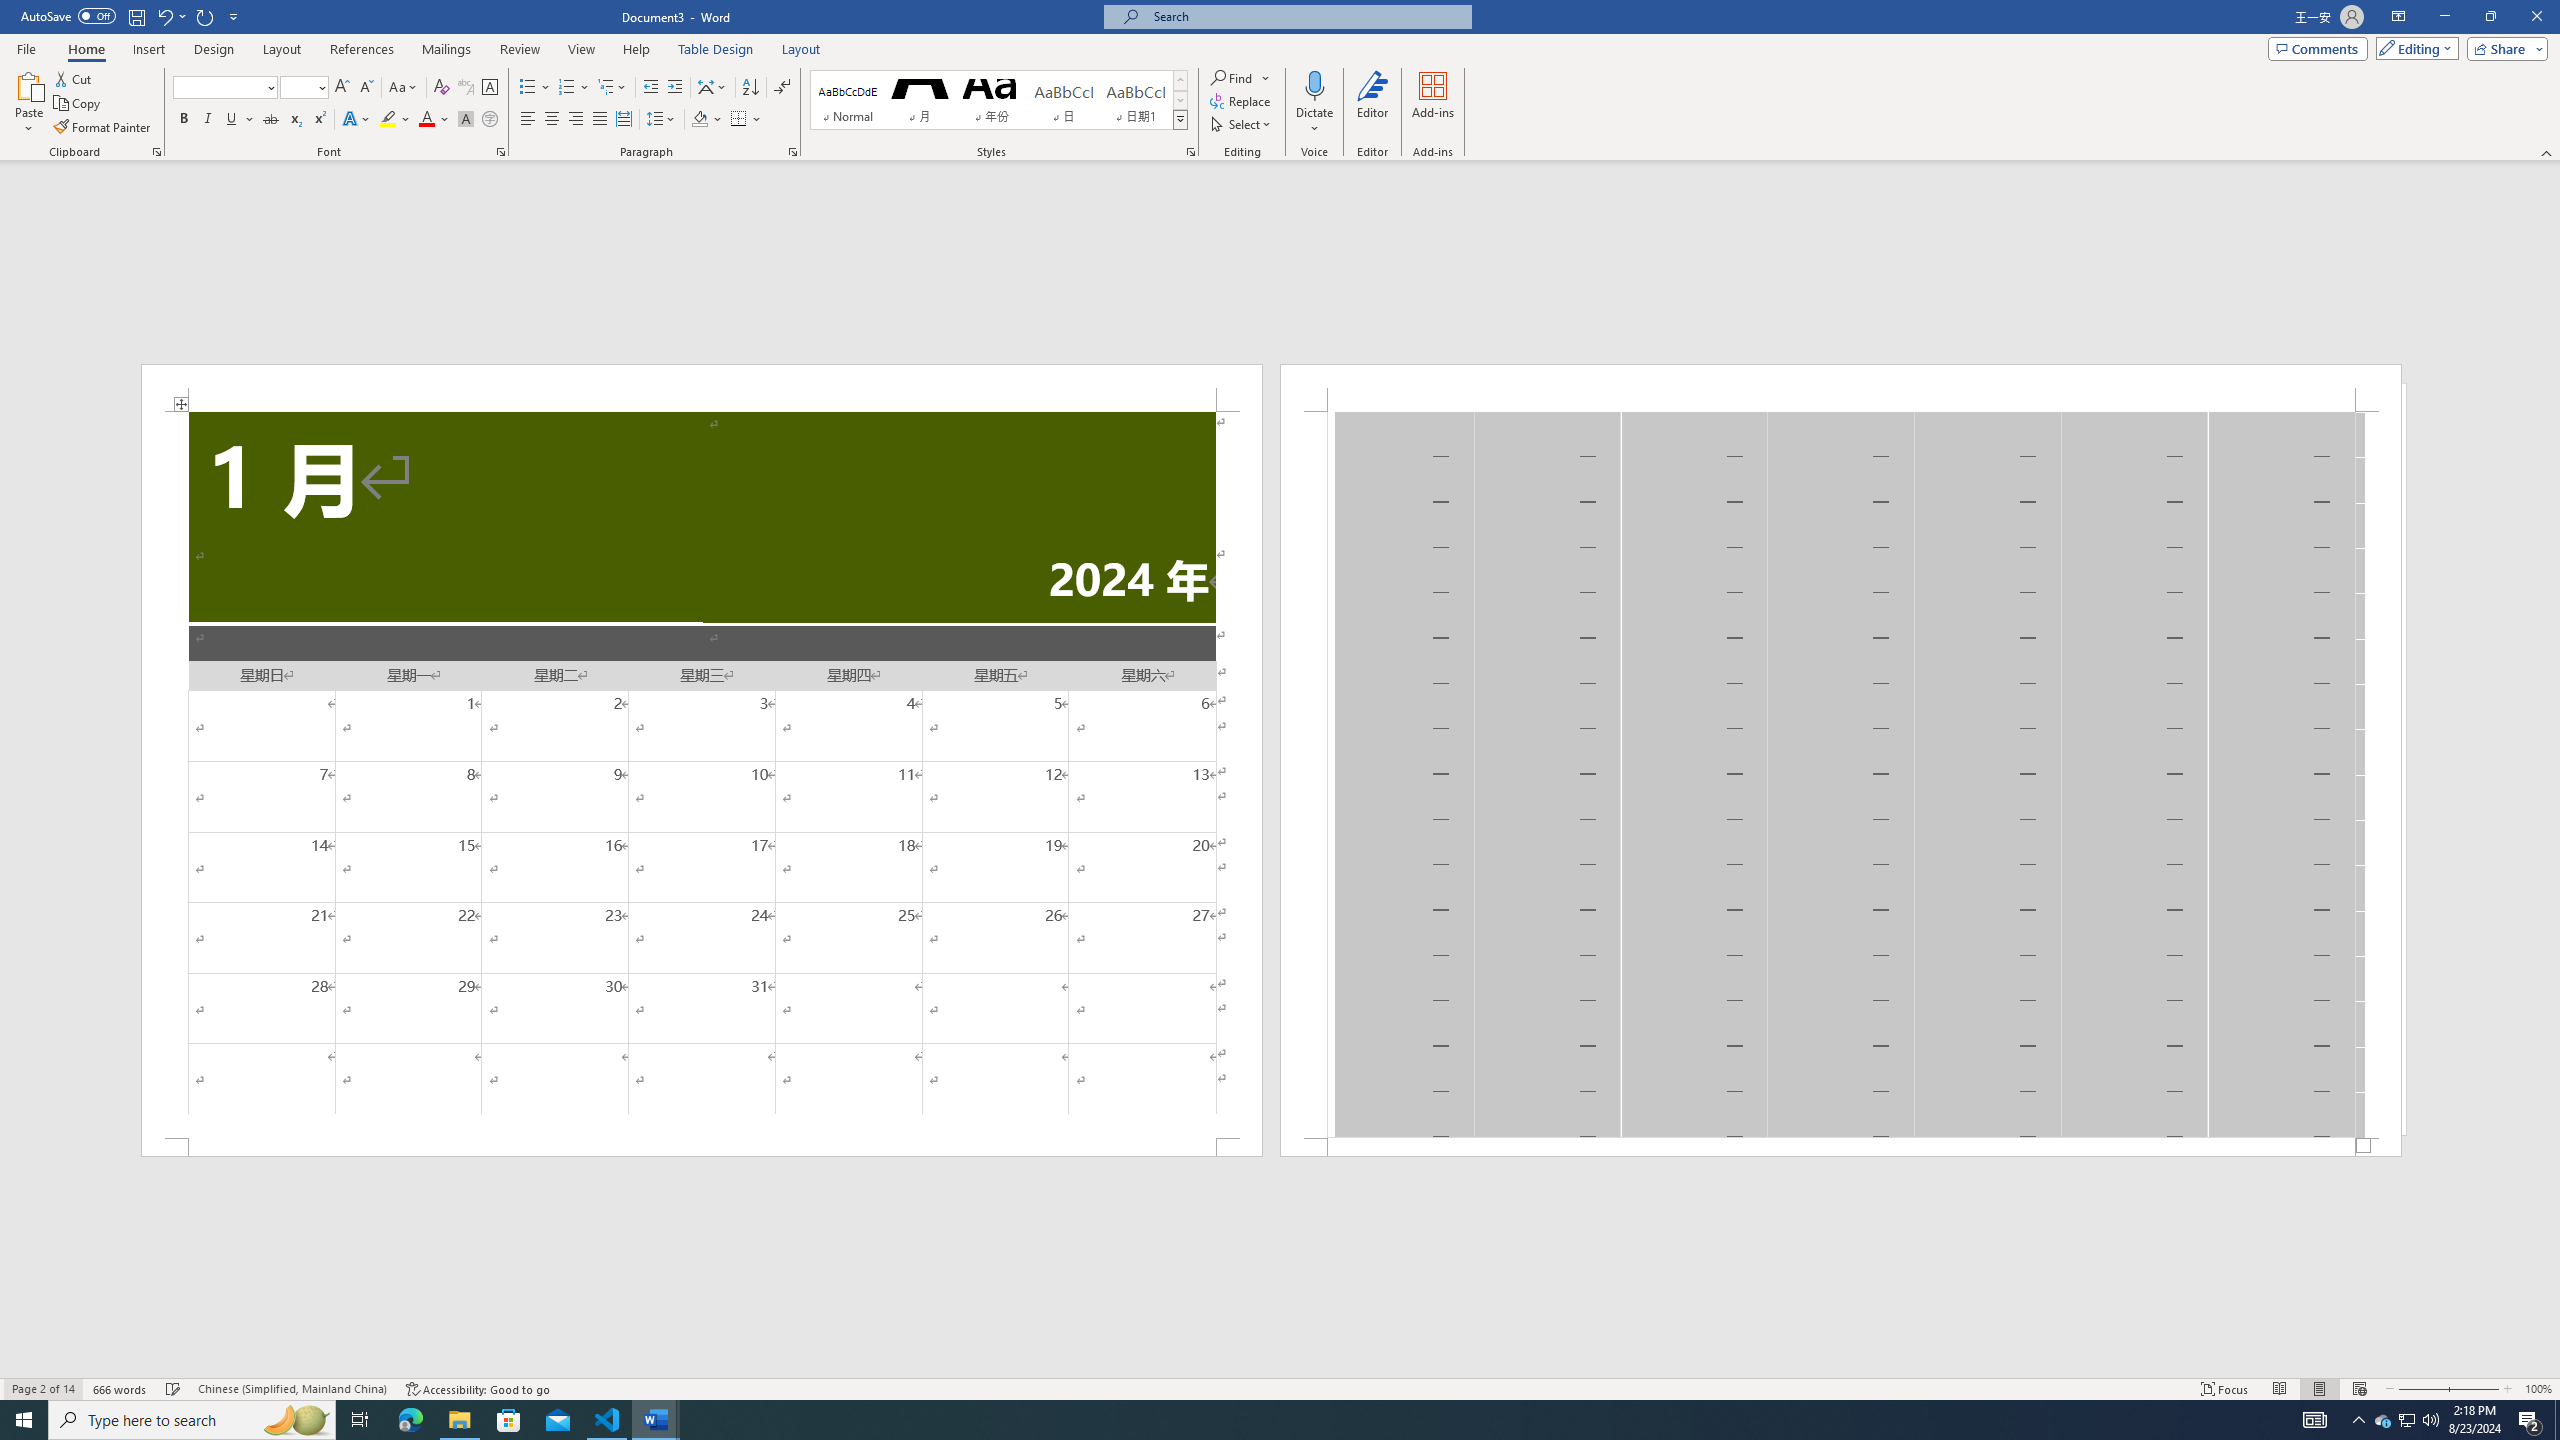 The height and width of the screenshot is (1440, 2560). I want to click on Grow Font, so click(342, 88).